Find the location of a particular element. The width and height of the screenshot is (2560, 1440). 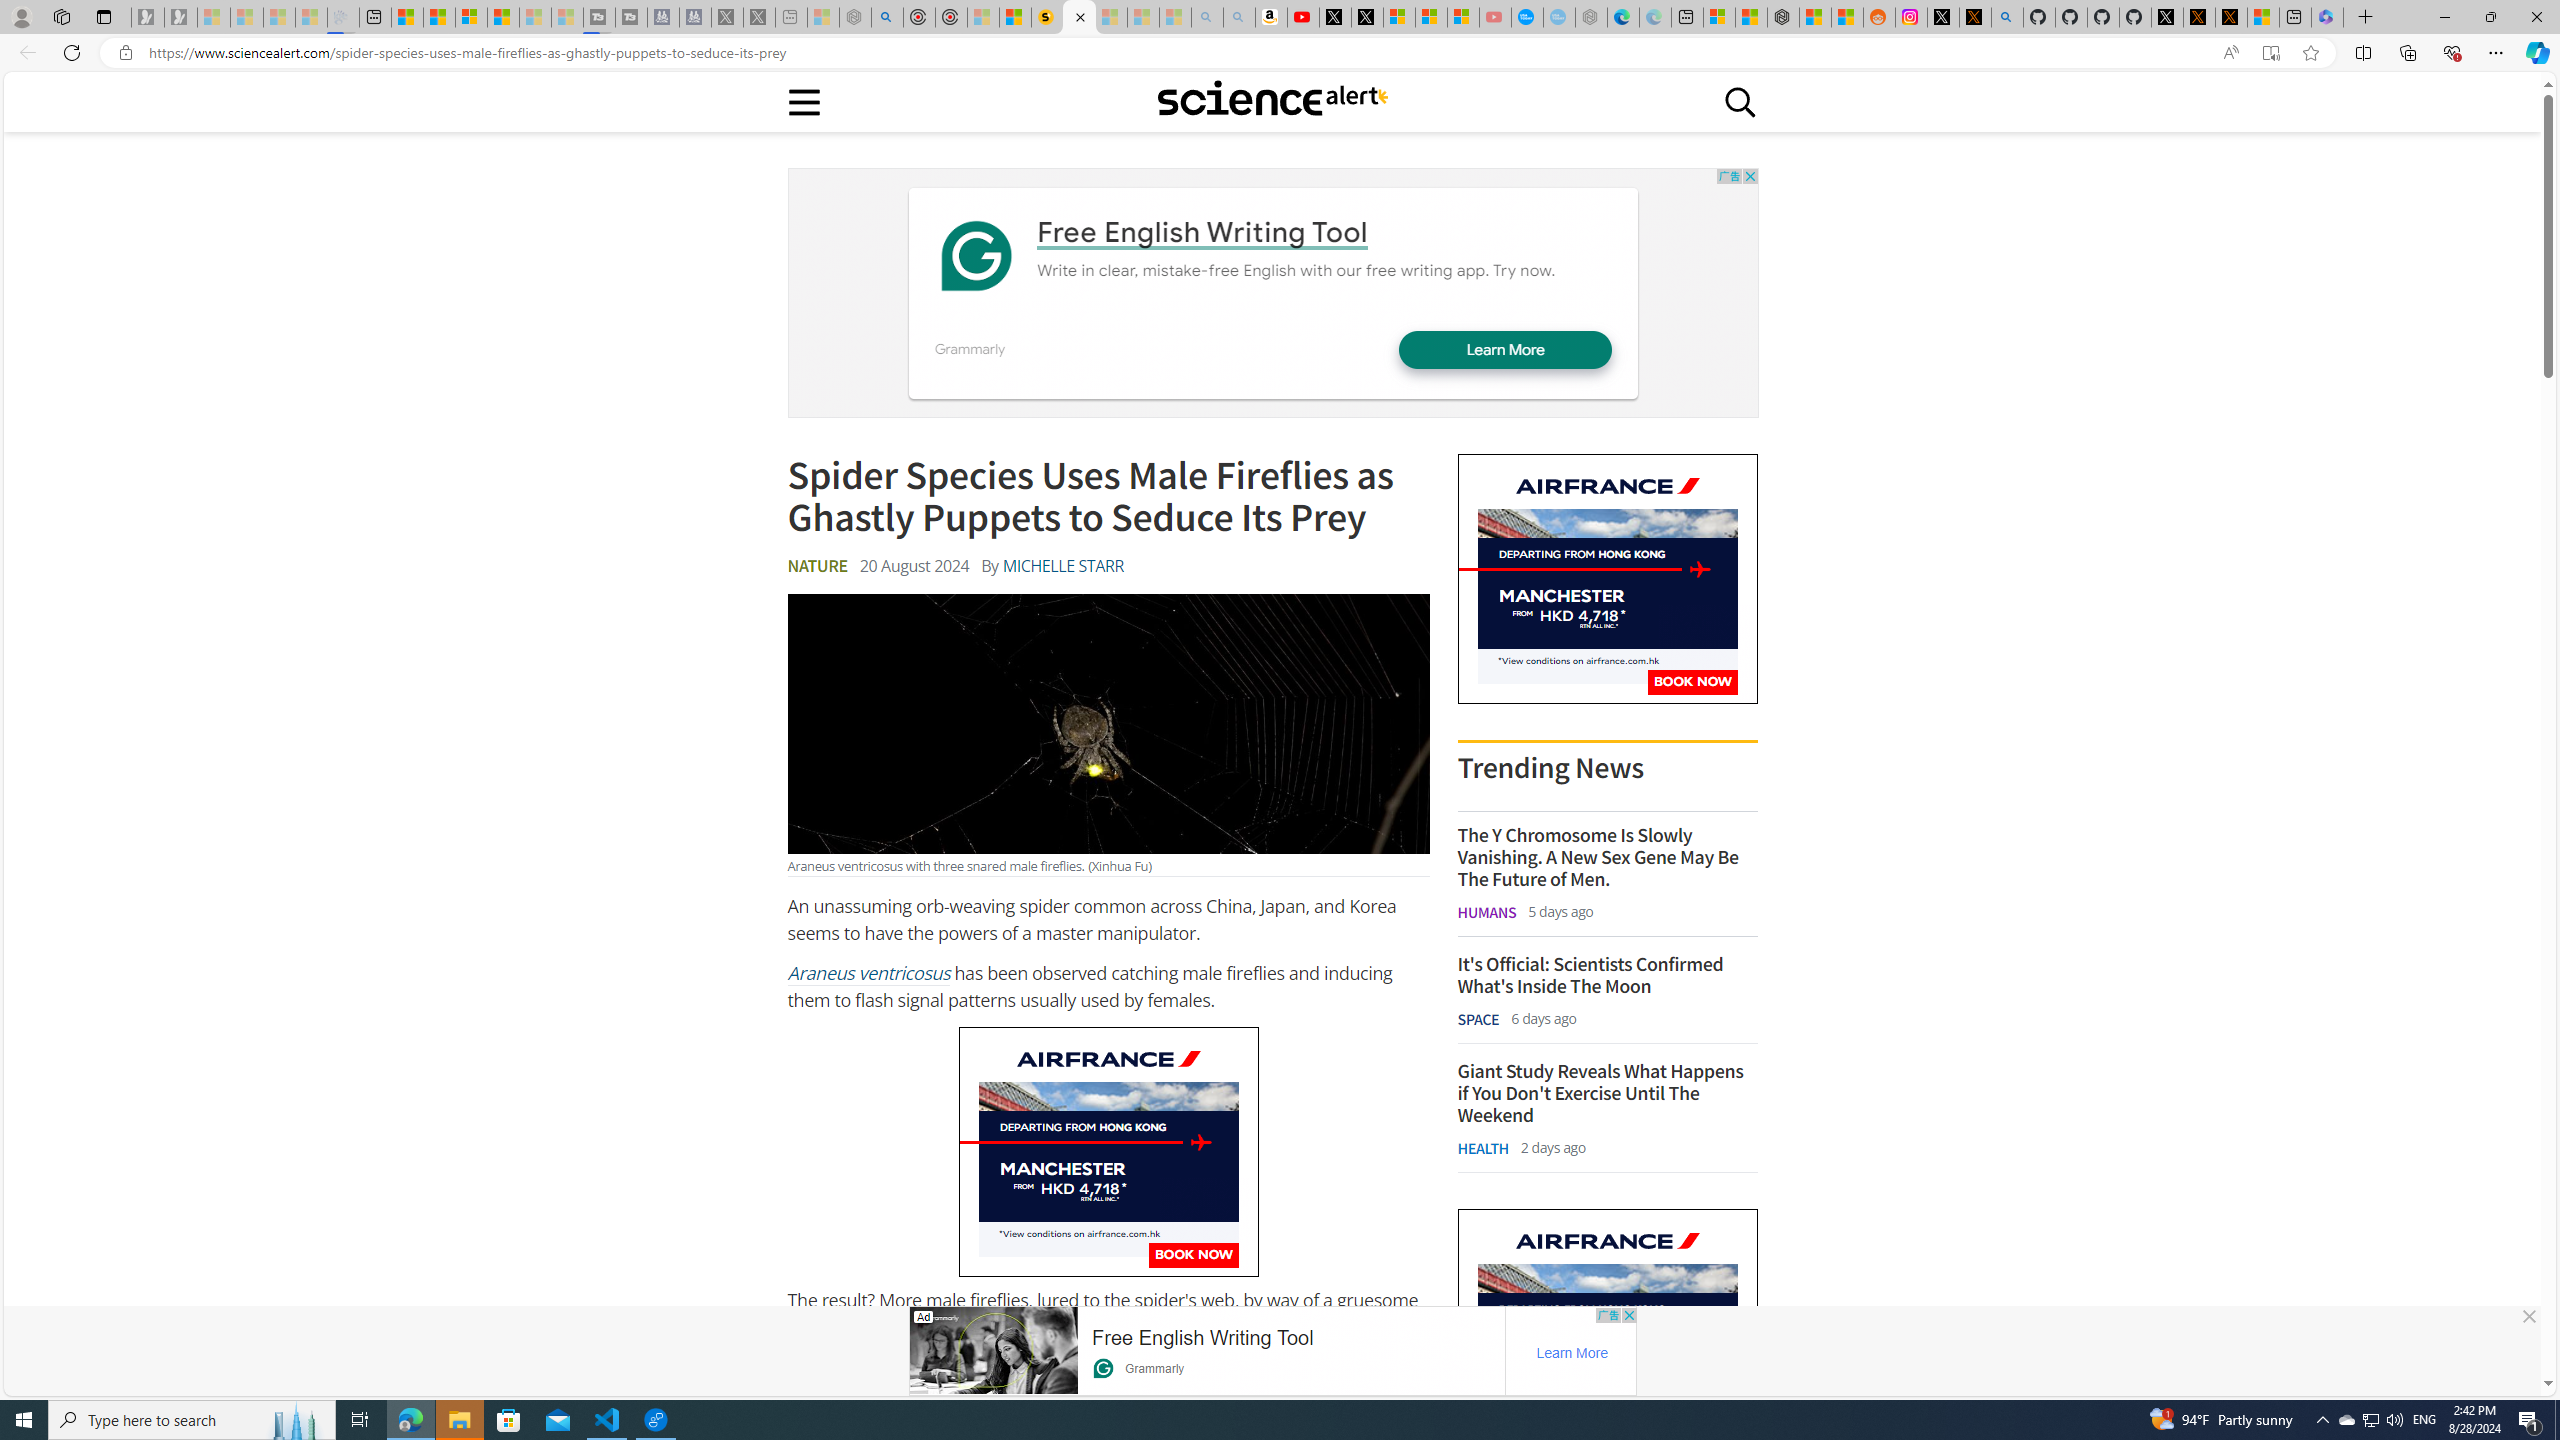

github - Search is located at coordinates (2008, 17).